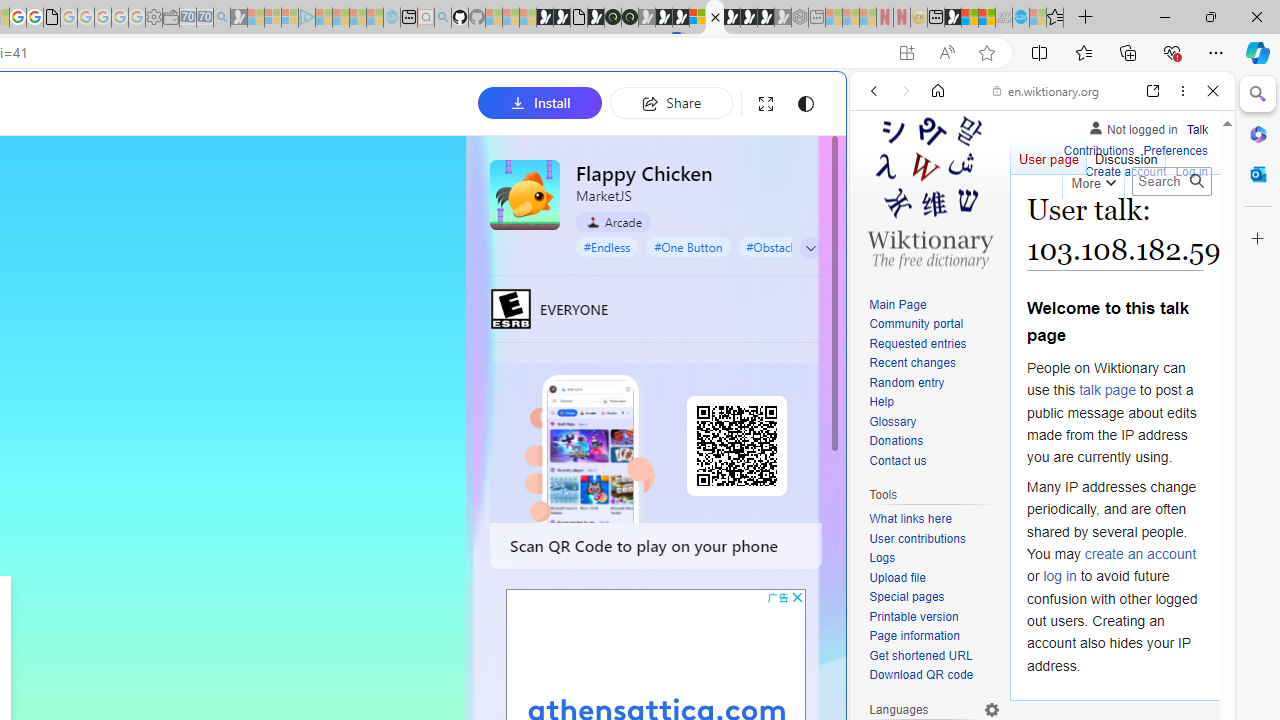 This screenshot has height=720, width=1280. What do you see at coordinates (1046, 90) in the screenshot?
I see `en.wiktionary.org` at bounding box center [1046, 90].